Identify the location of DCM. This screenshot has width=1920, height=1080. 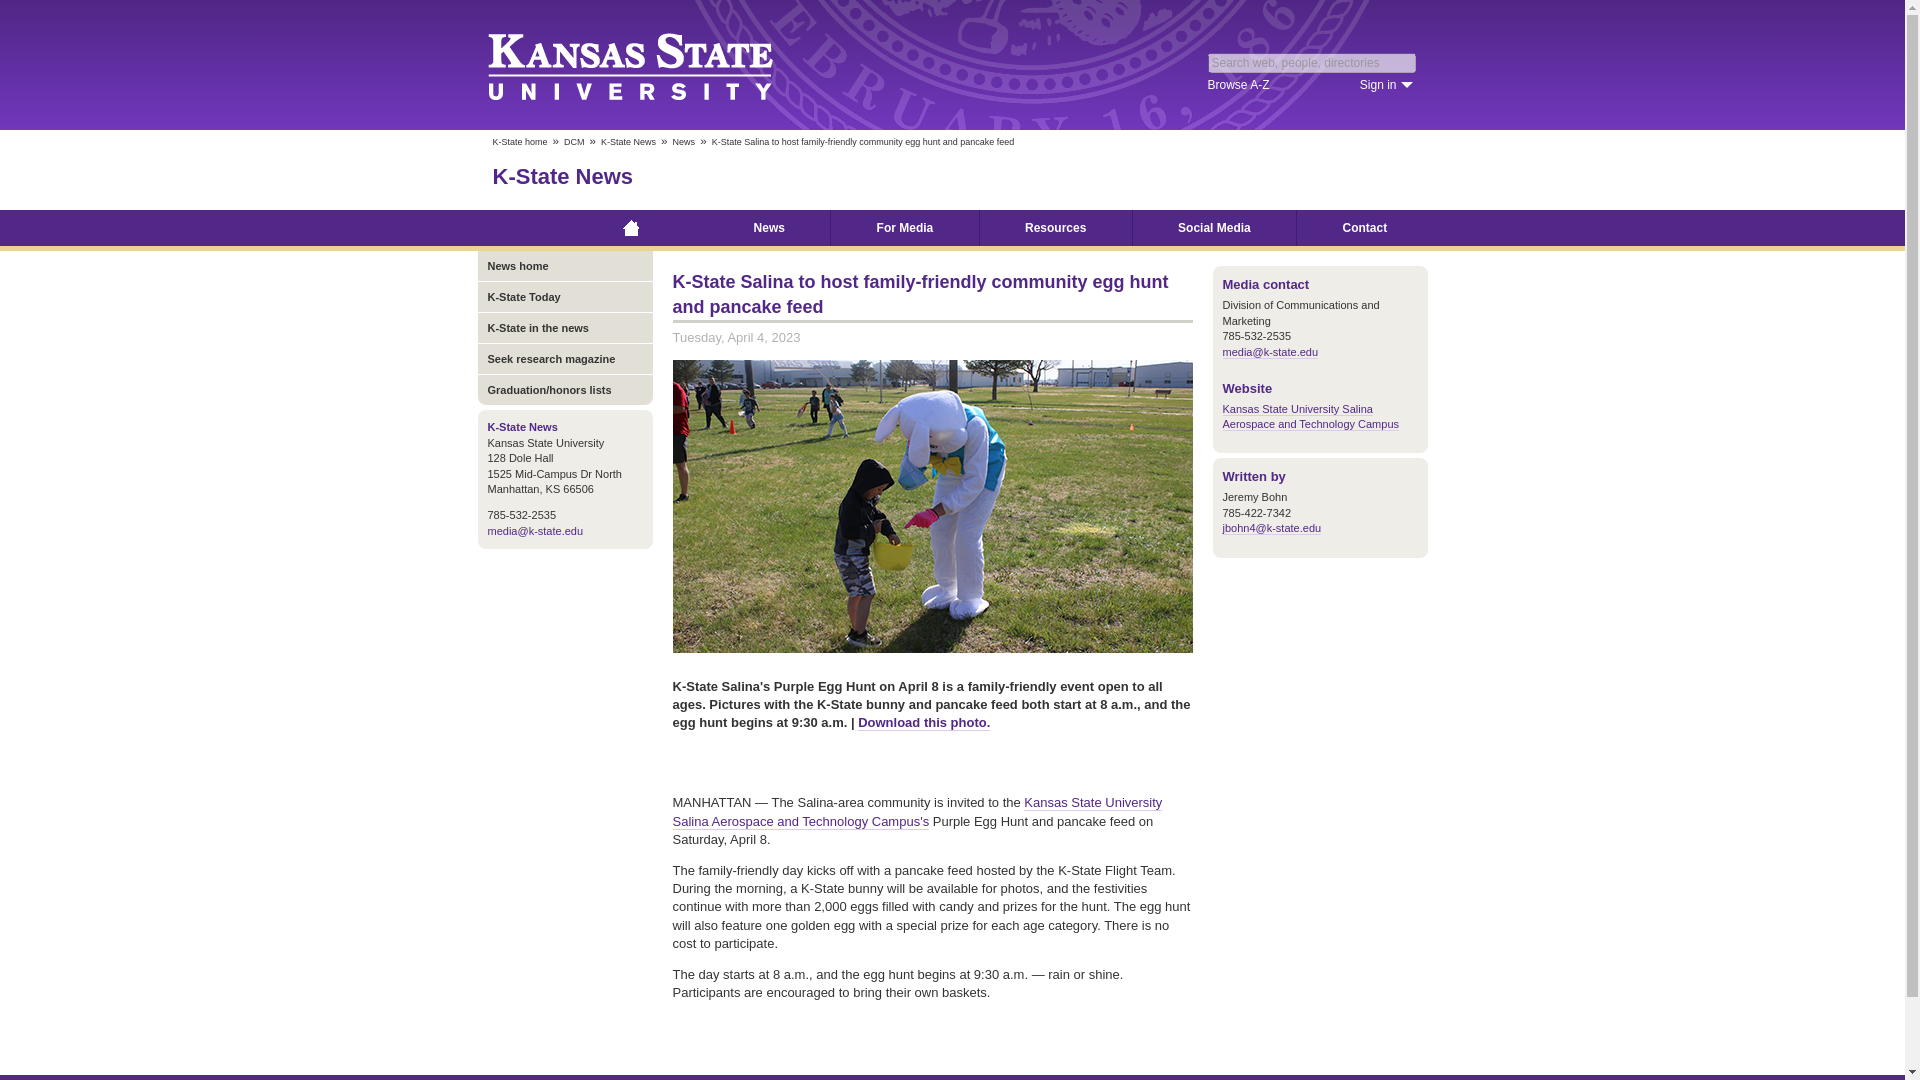
(574, 142).